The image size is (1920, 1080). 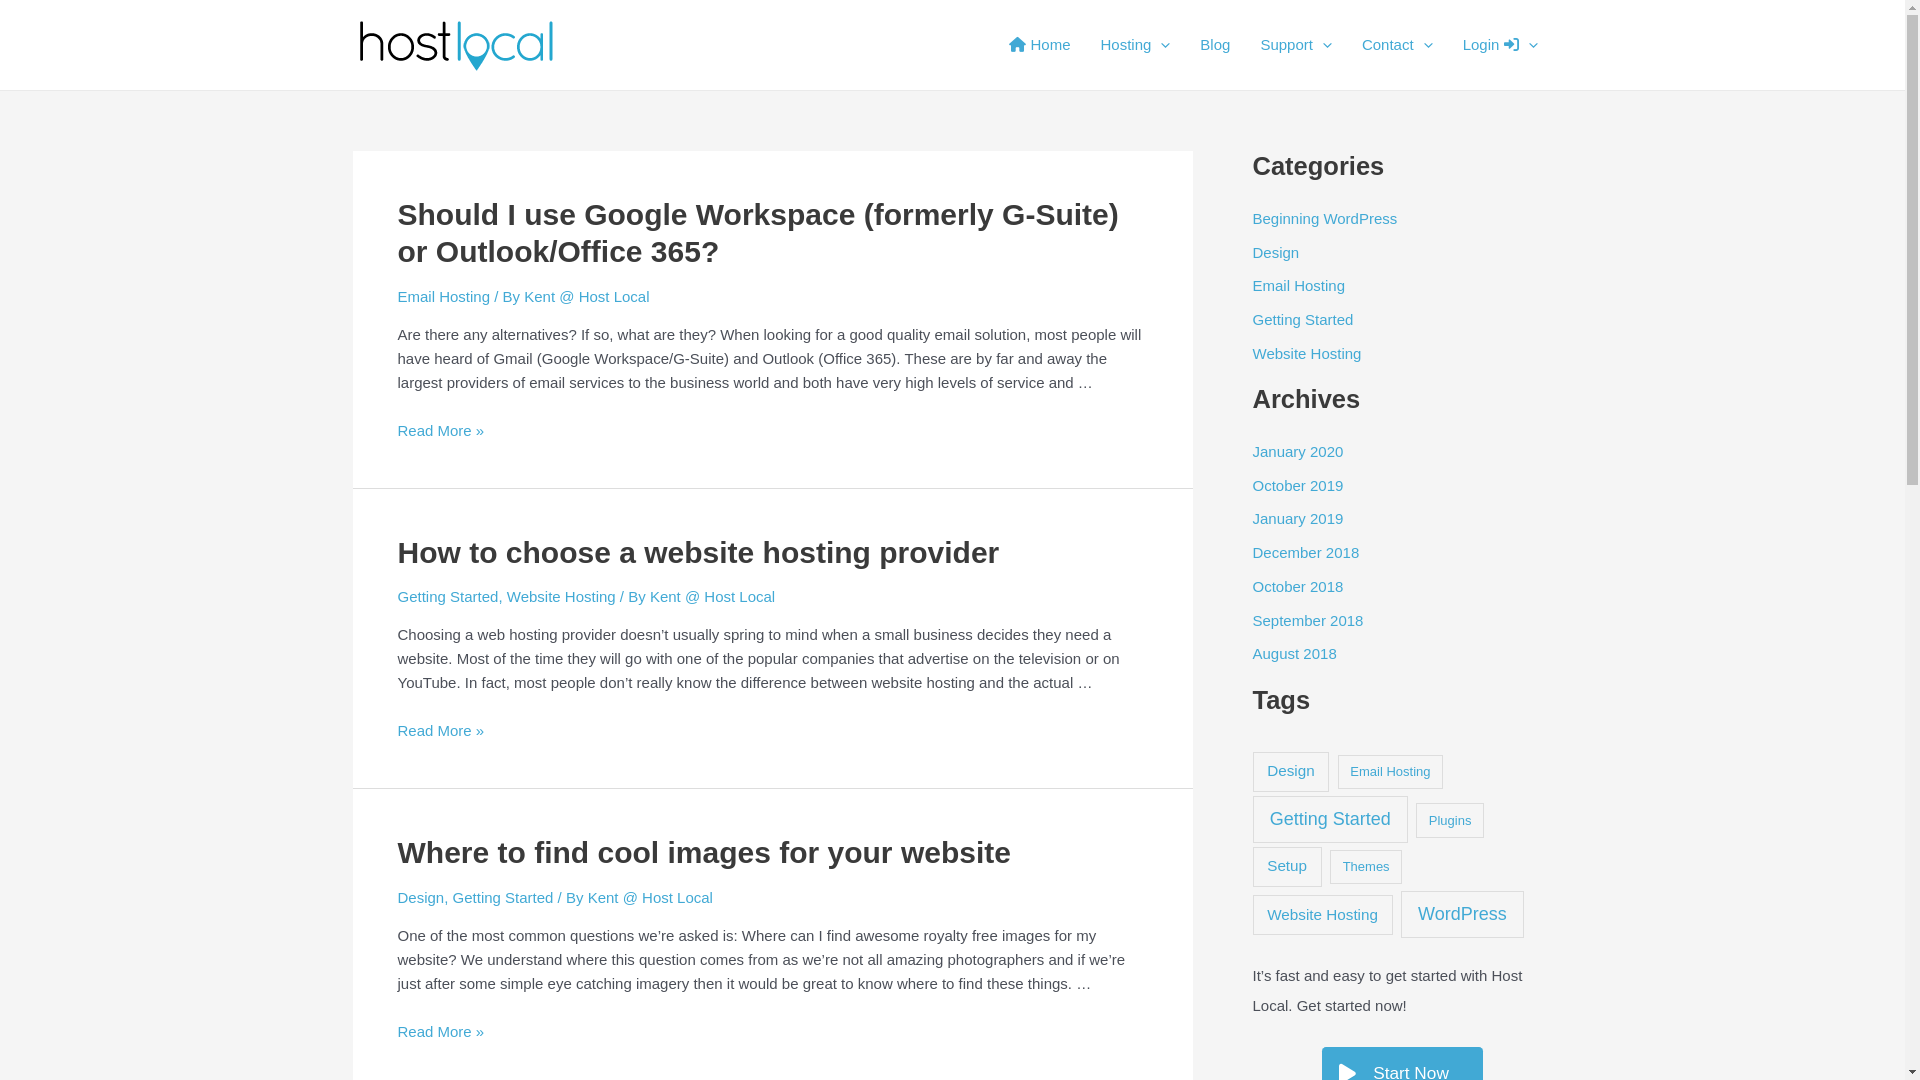 What do you see at coordinates (1298, 486) in the screenshot?
I see `October 2019` at bounding box center [1298, 486].